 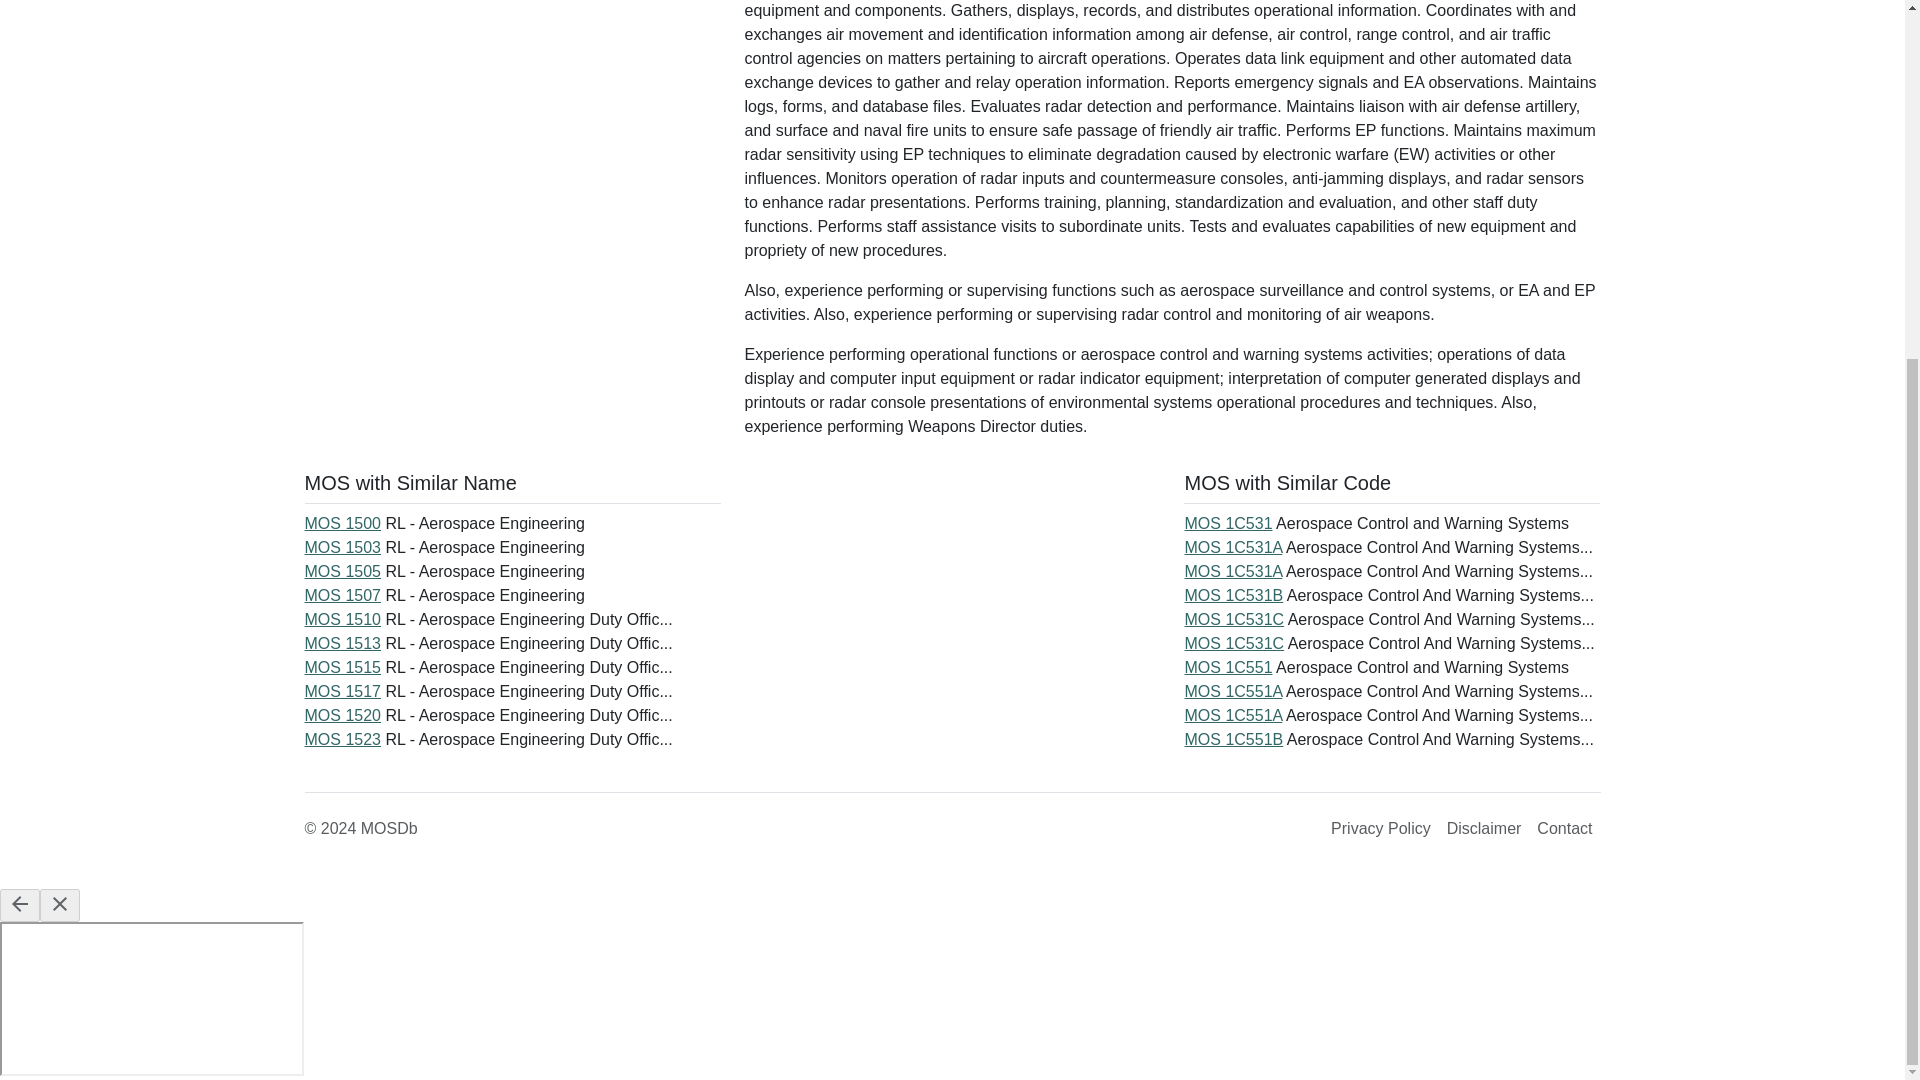 I want to click on MOS 1507, so click(x=342, y=595).